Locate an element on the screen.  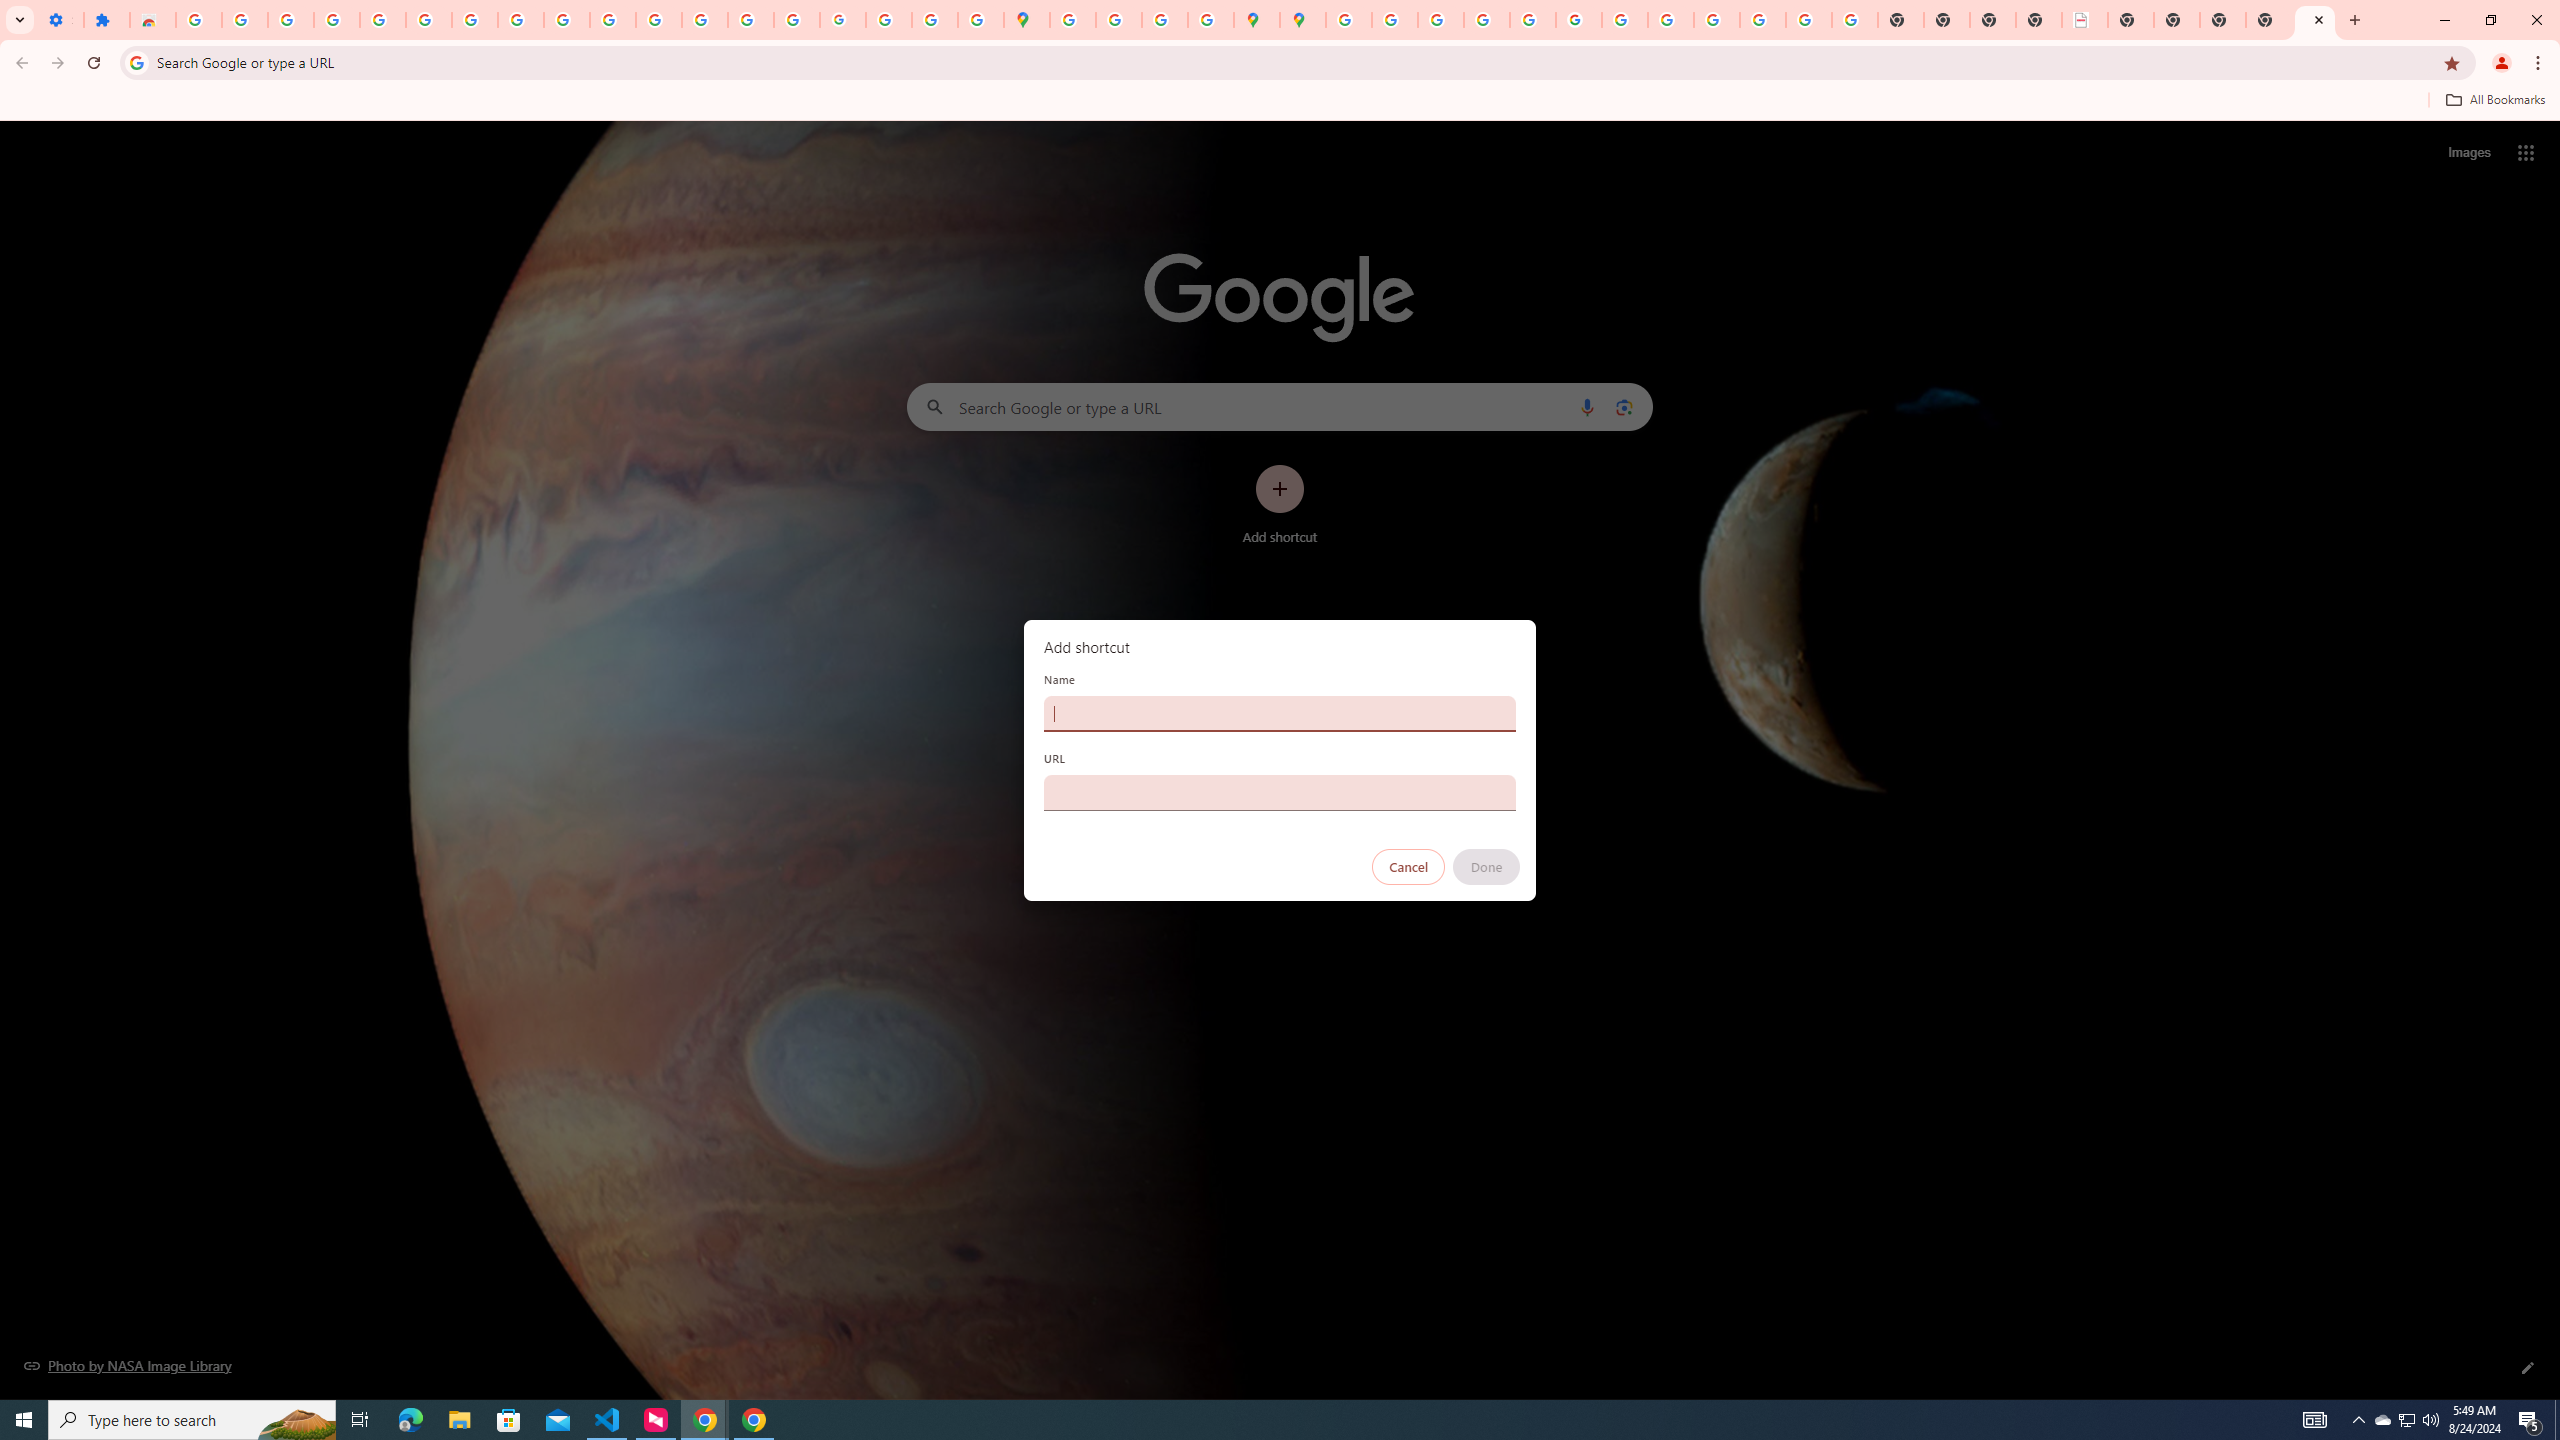
URL is located at coordinates (1280, 792).